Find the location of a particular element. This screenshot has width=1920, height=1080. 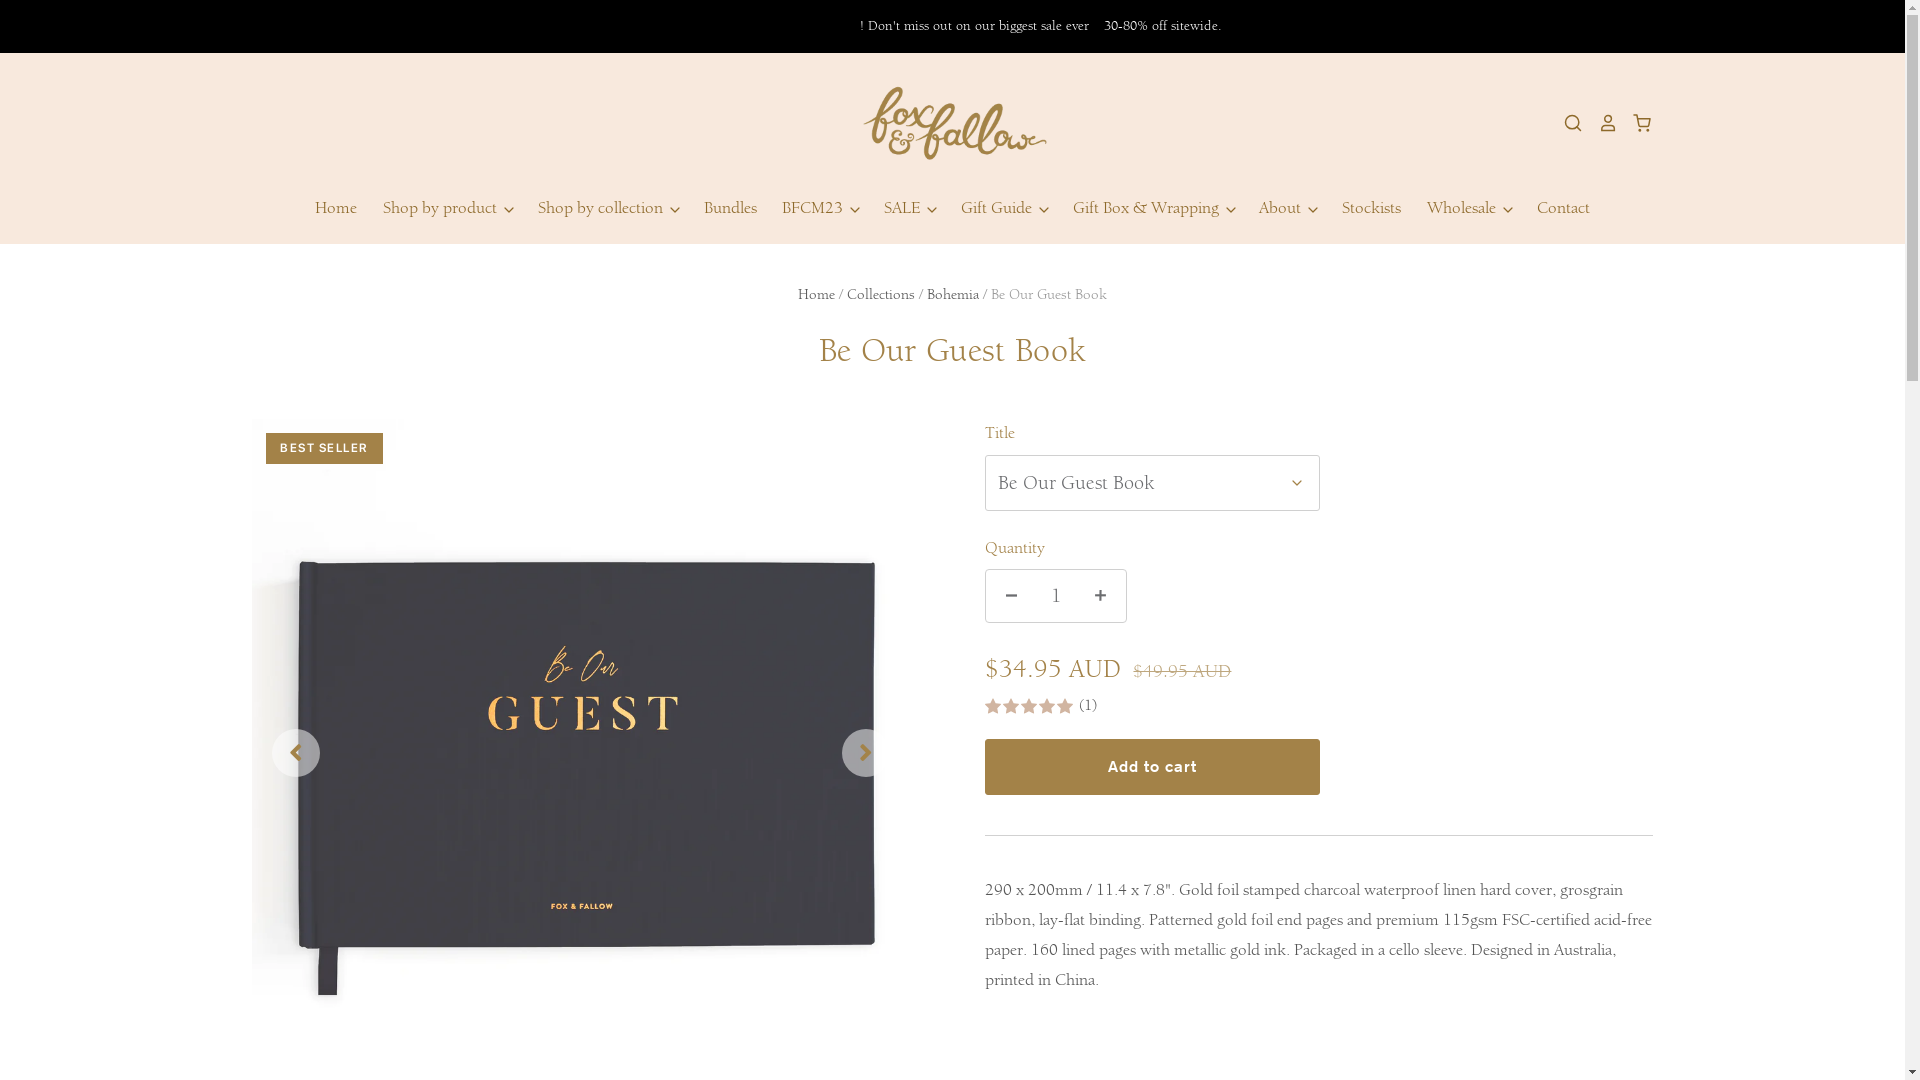

Bohemia is located at coordinates (953, 294).